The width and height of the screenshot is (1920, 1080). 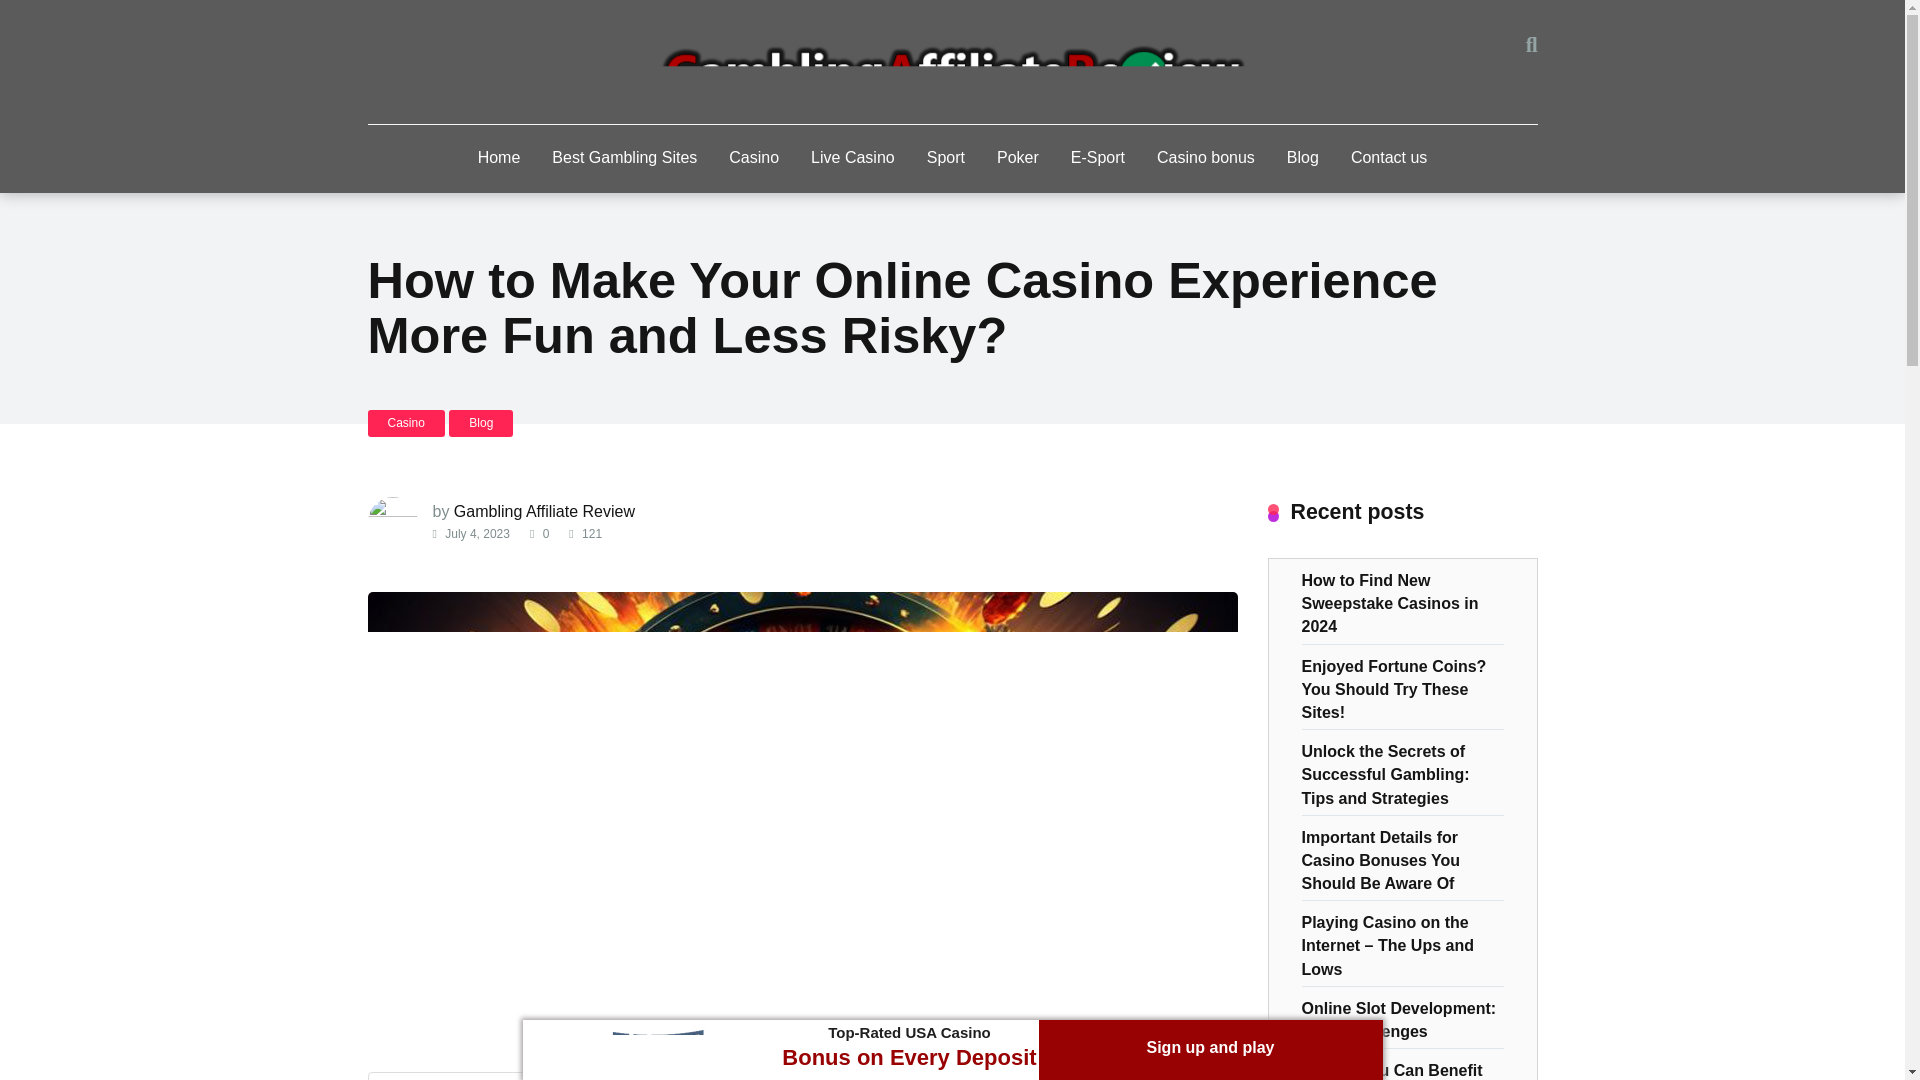 What do you see at coordinates (624, 159) in the screenshot?
I see `Best Gambling Sites` at bounding box center [624, 159].